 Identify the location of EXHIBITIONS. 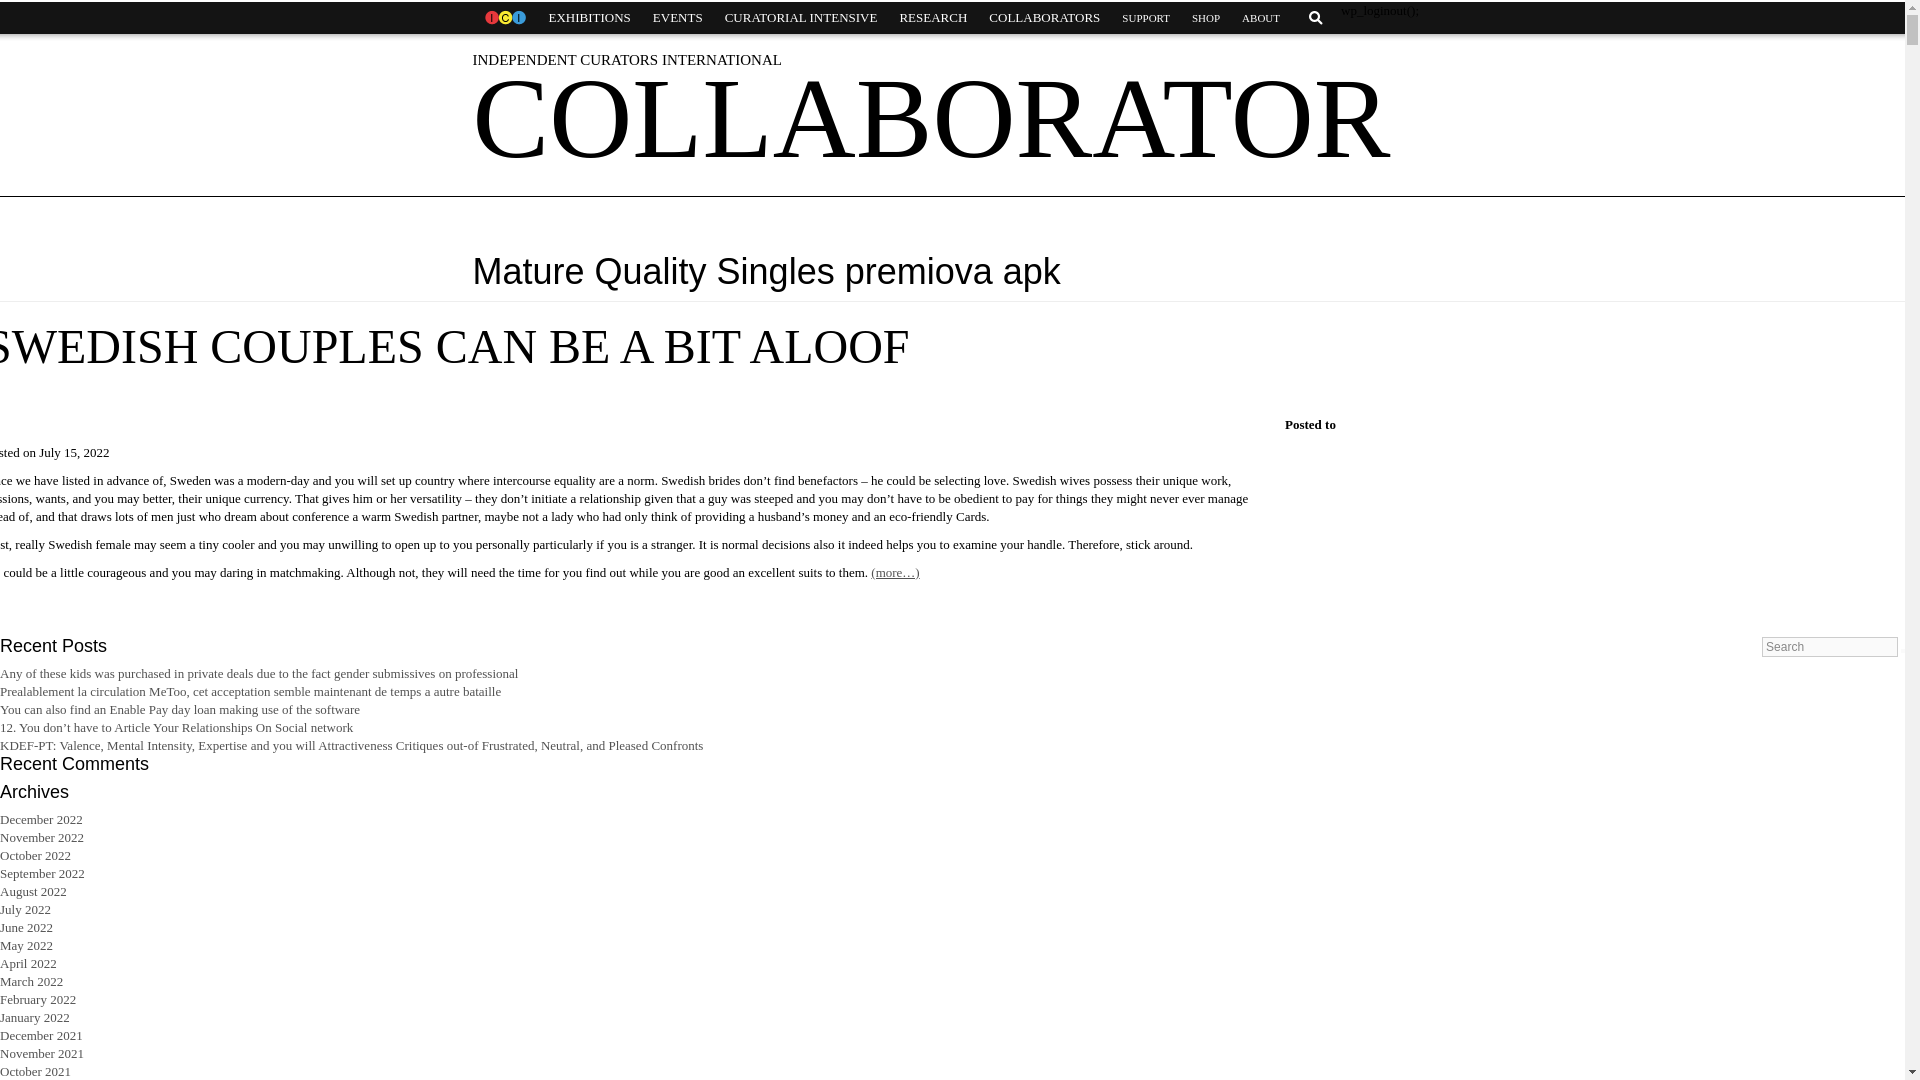
(589, 18).